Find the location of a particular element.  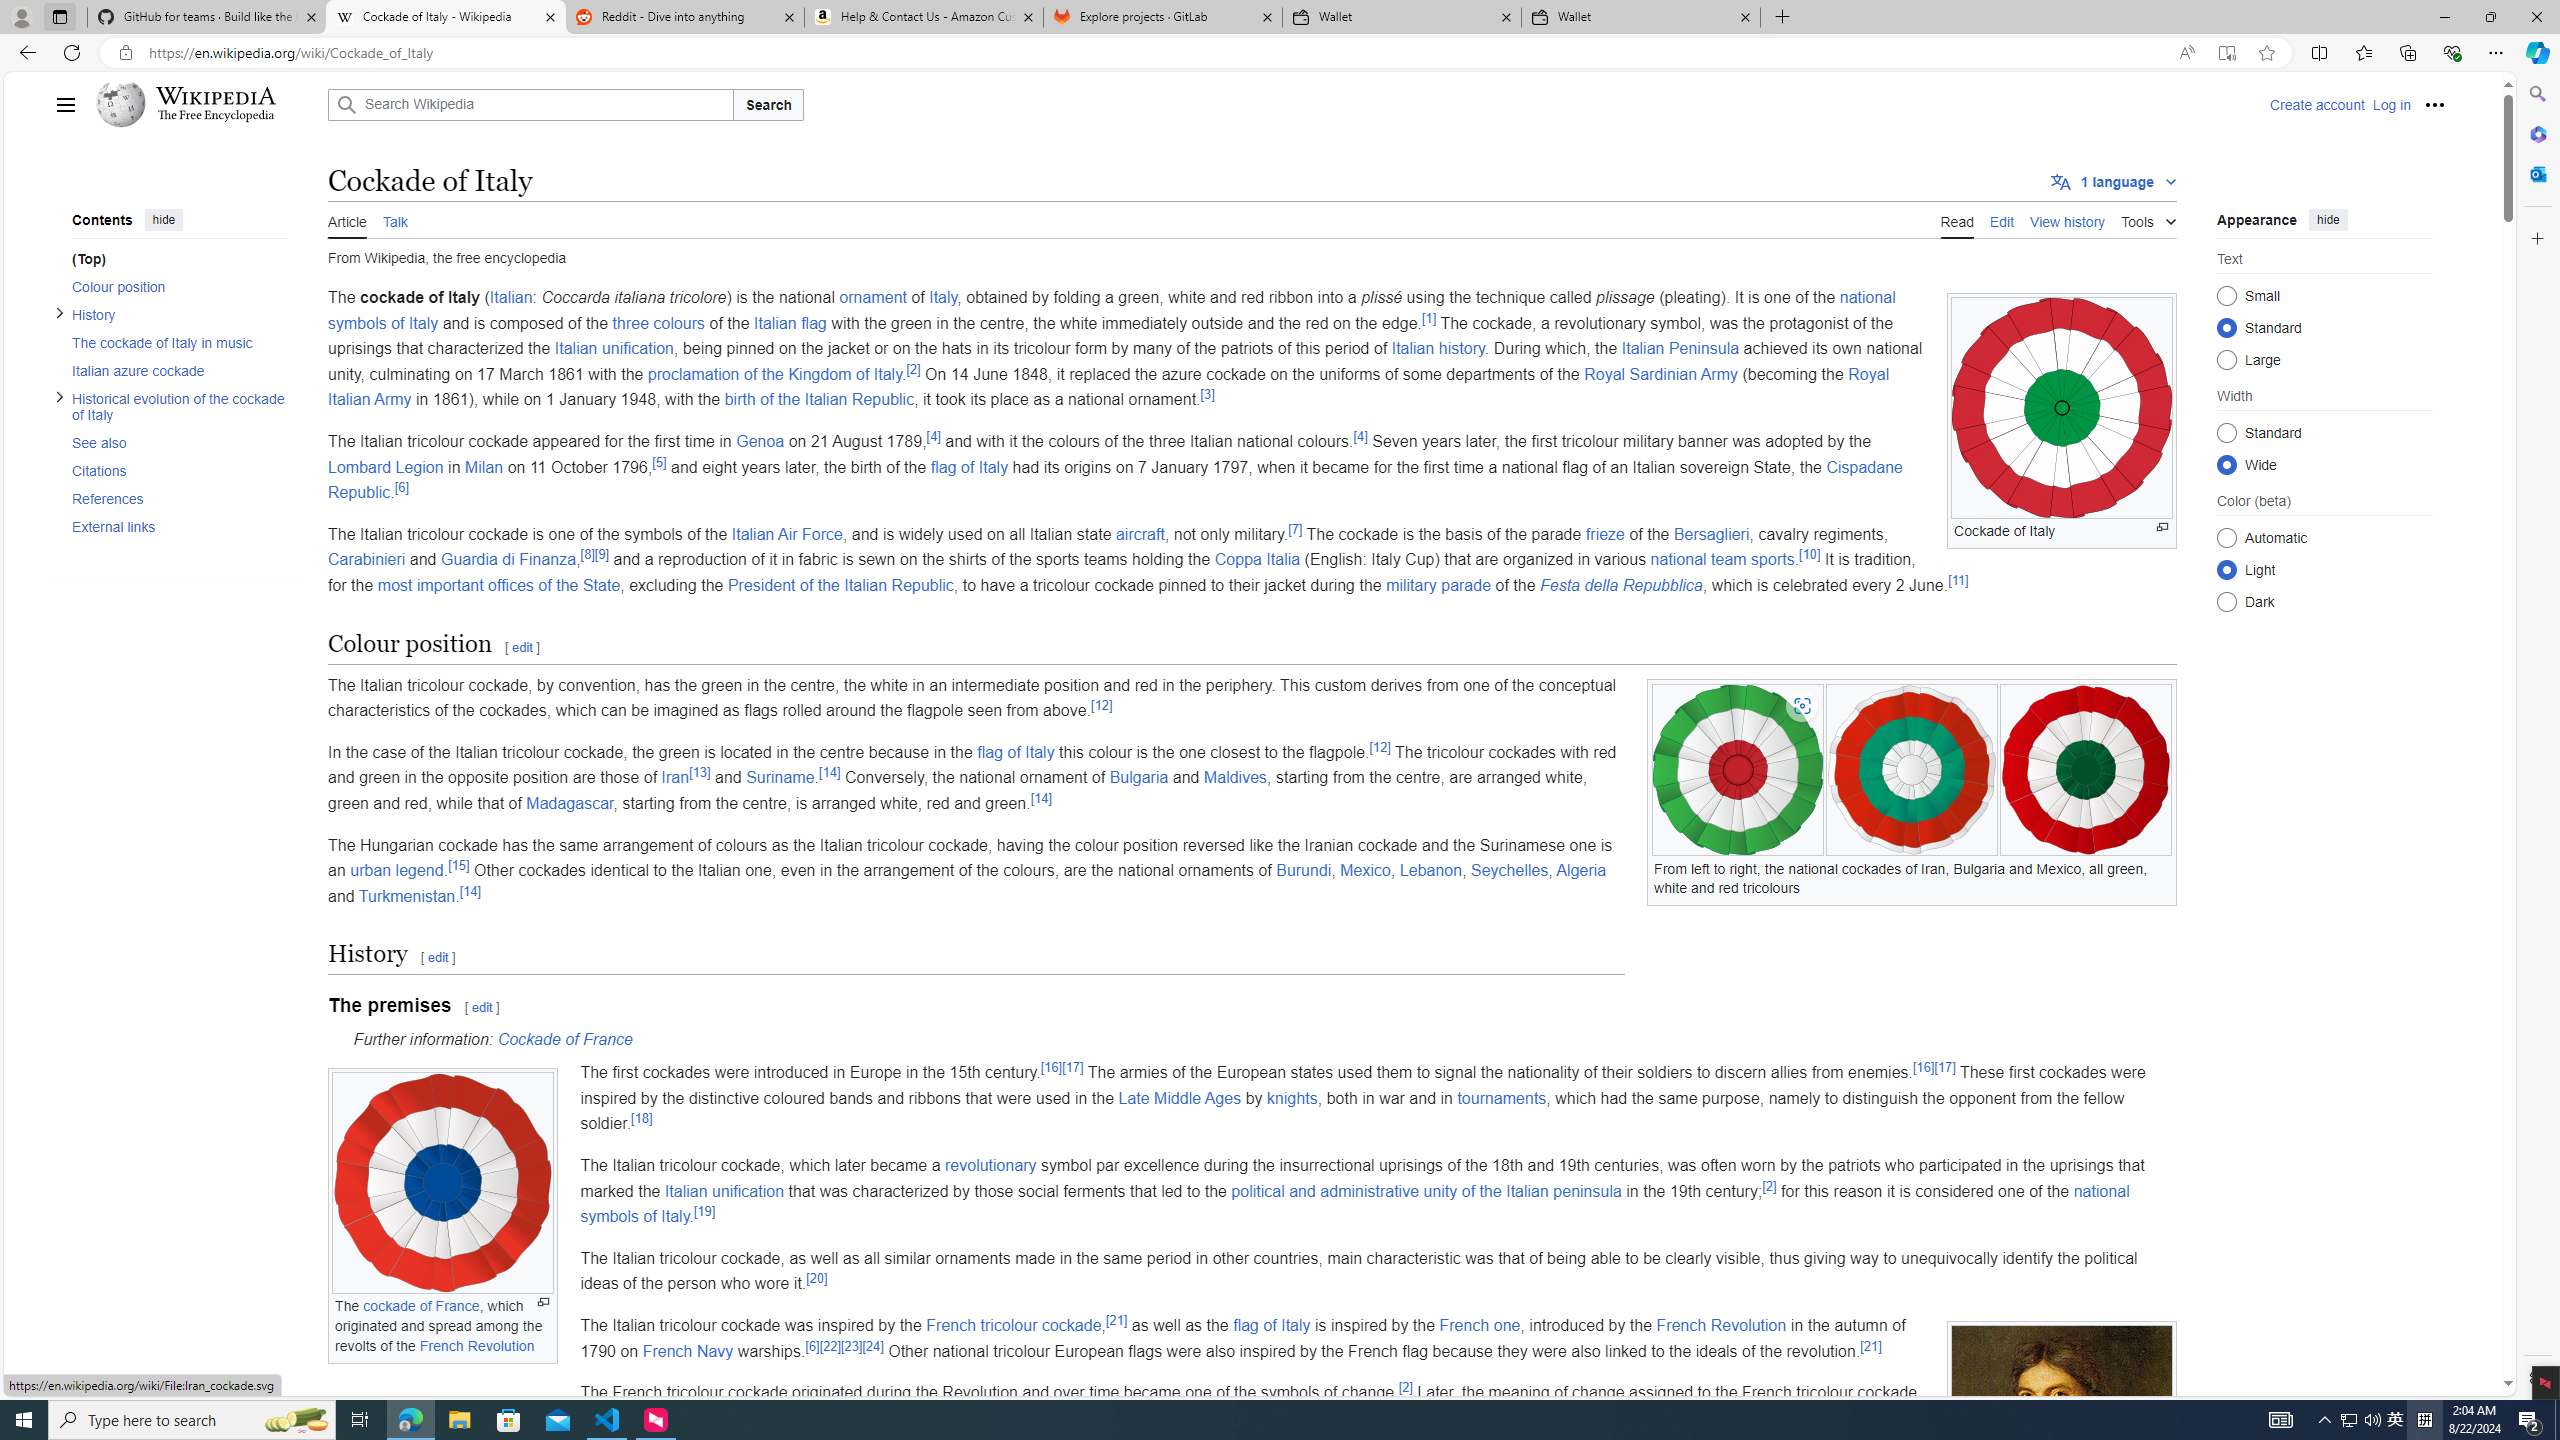

Italian flag is located at coordinates (790, 322).